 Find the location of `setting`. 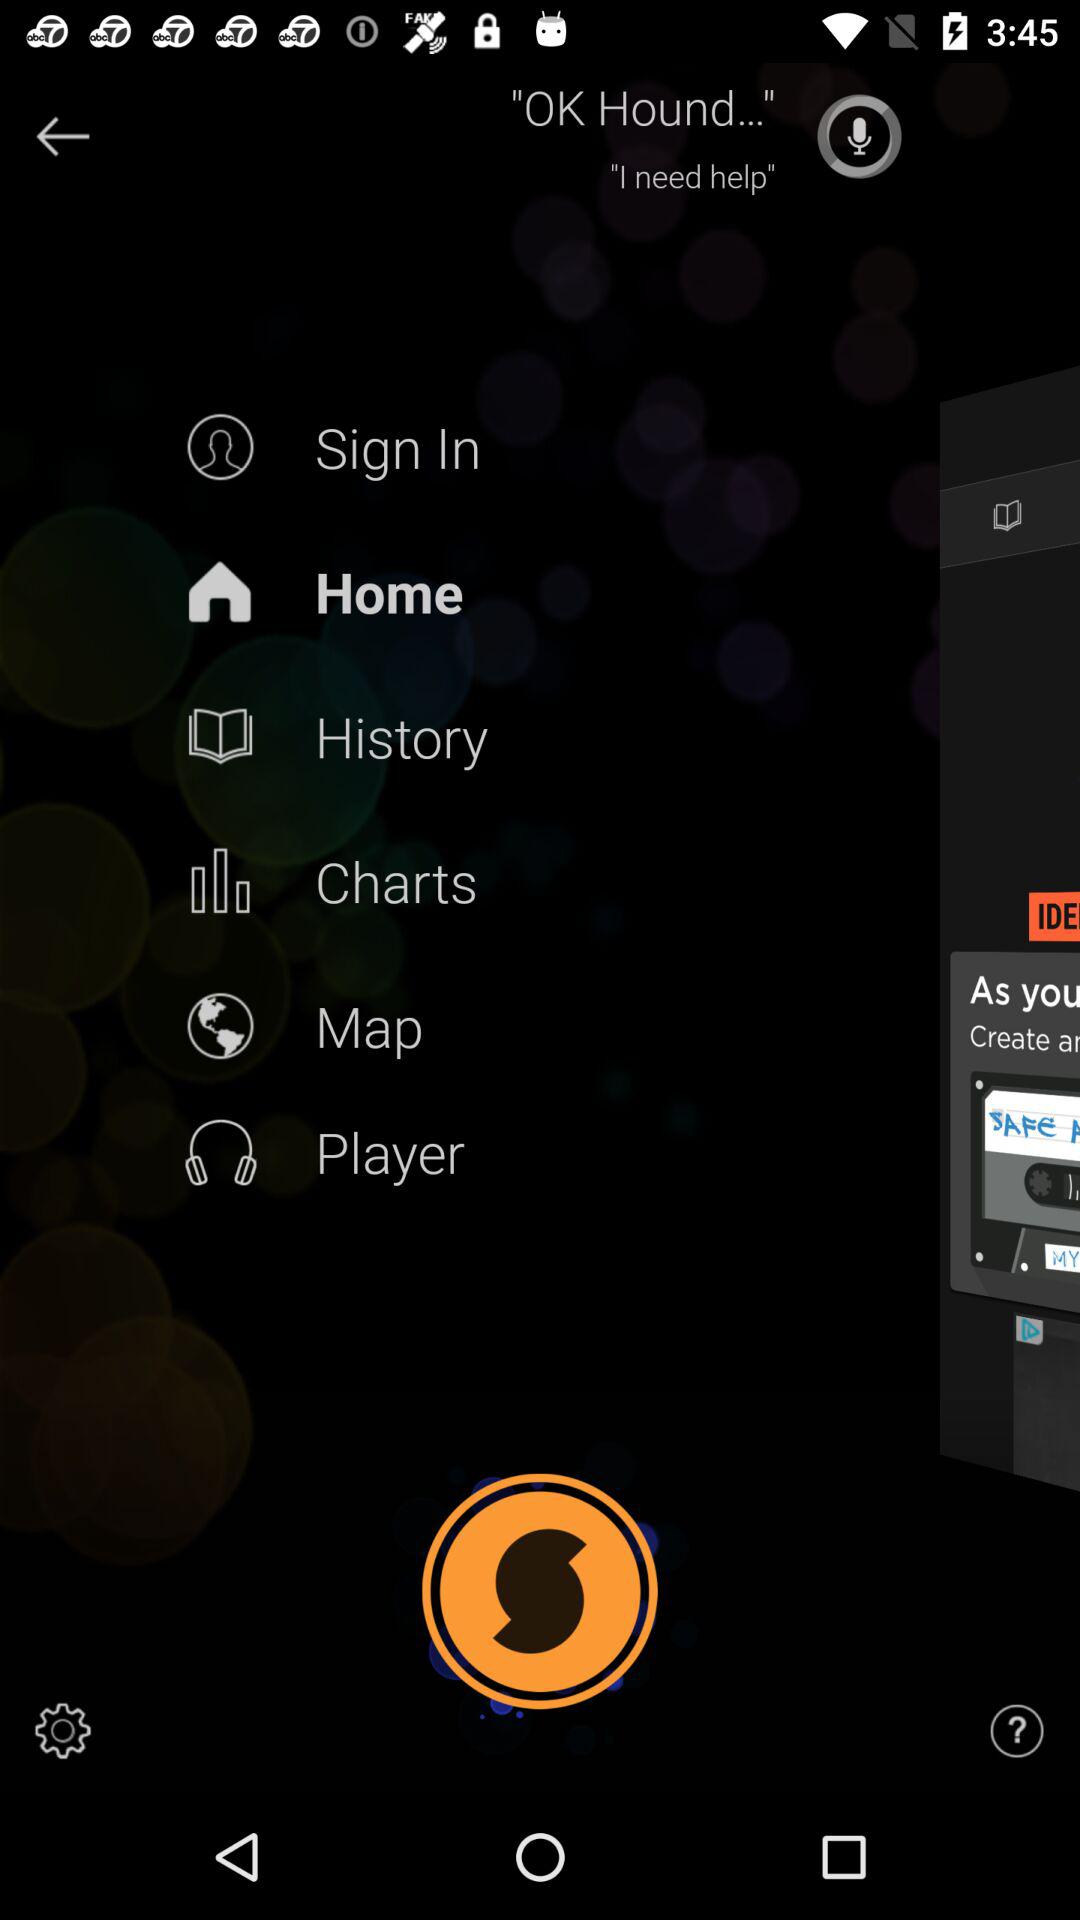

setting is located at coordinates (63, 1731).